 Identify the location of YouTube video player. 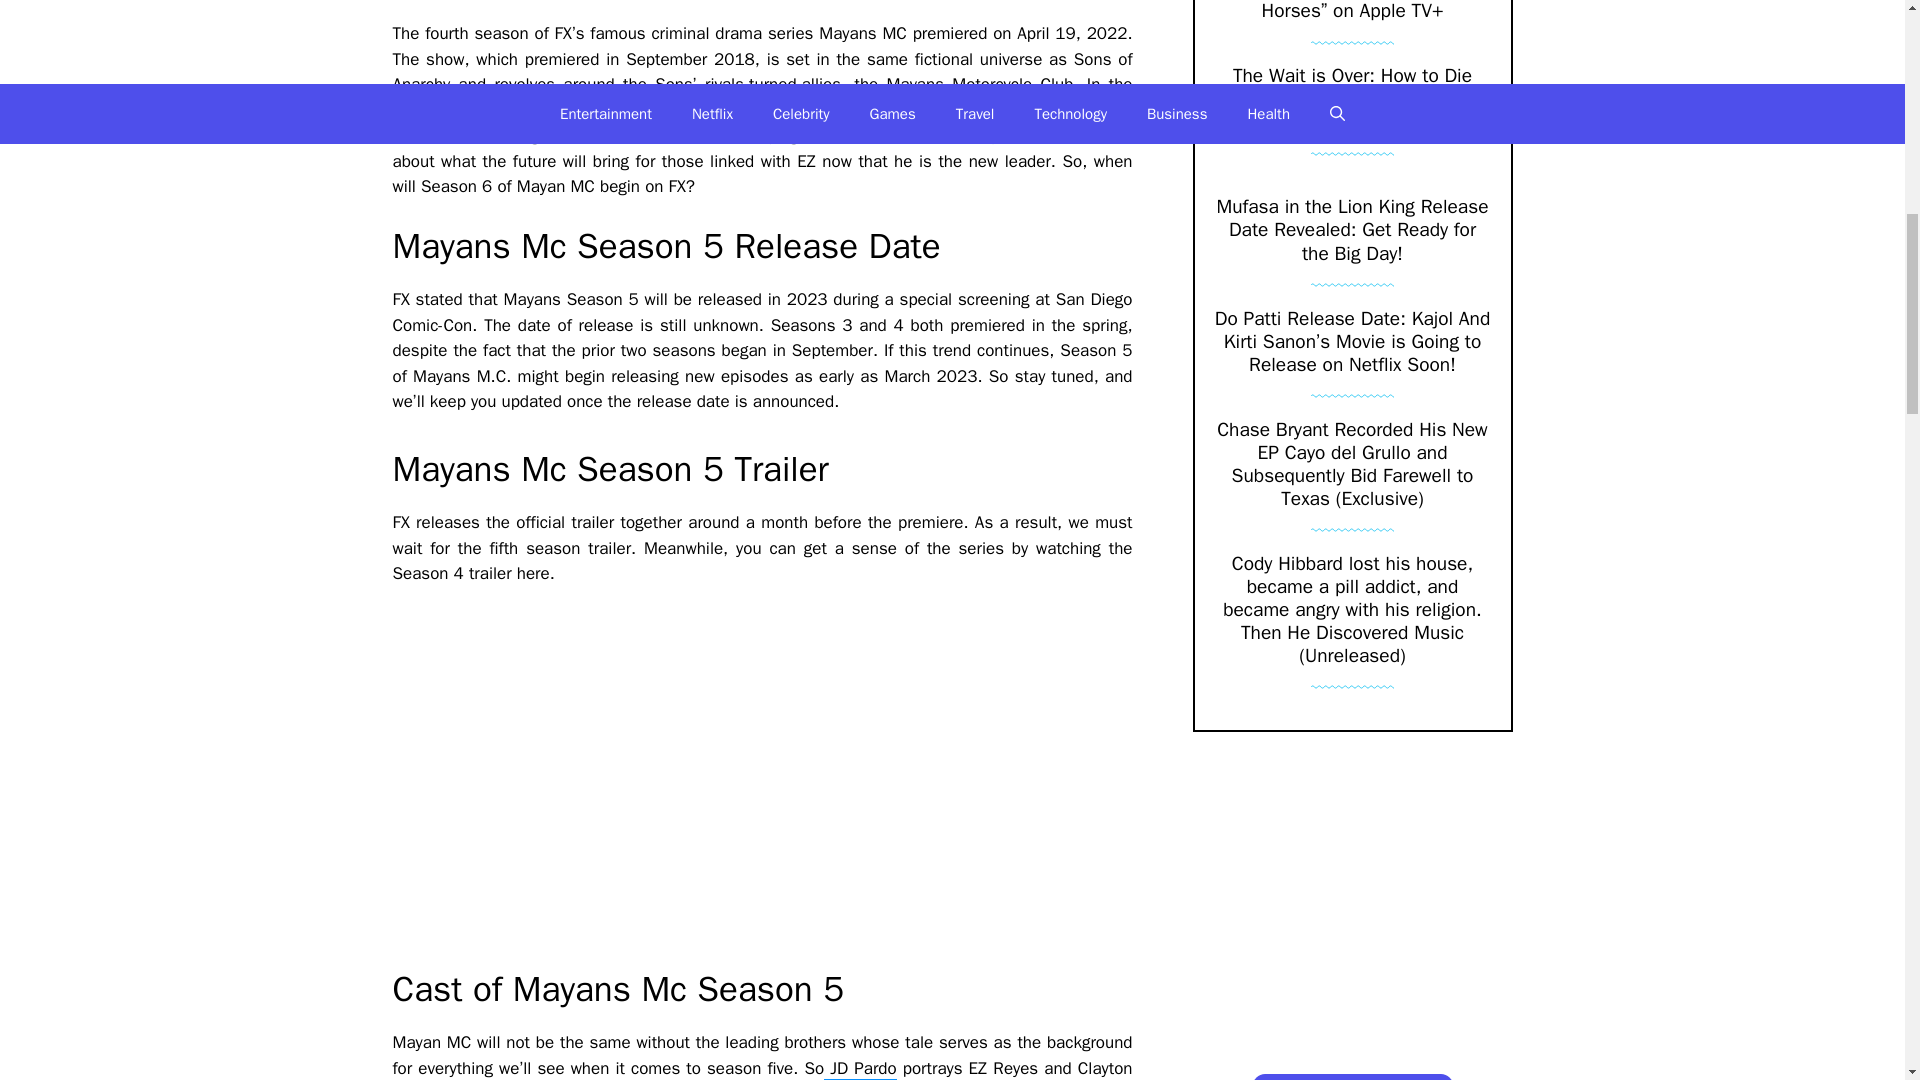
(672, 777).